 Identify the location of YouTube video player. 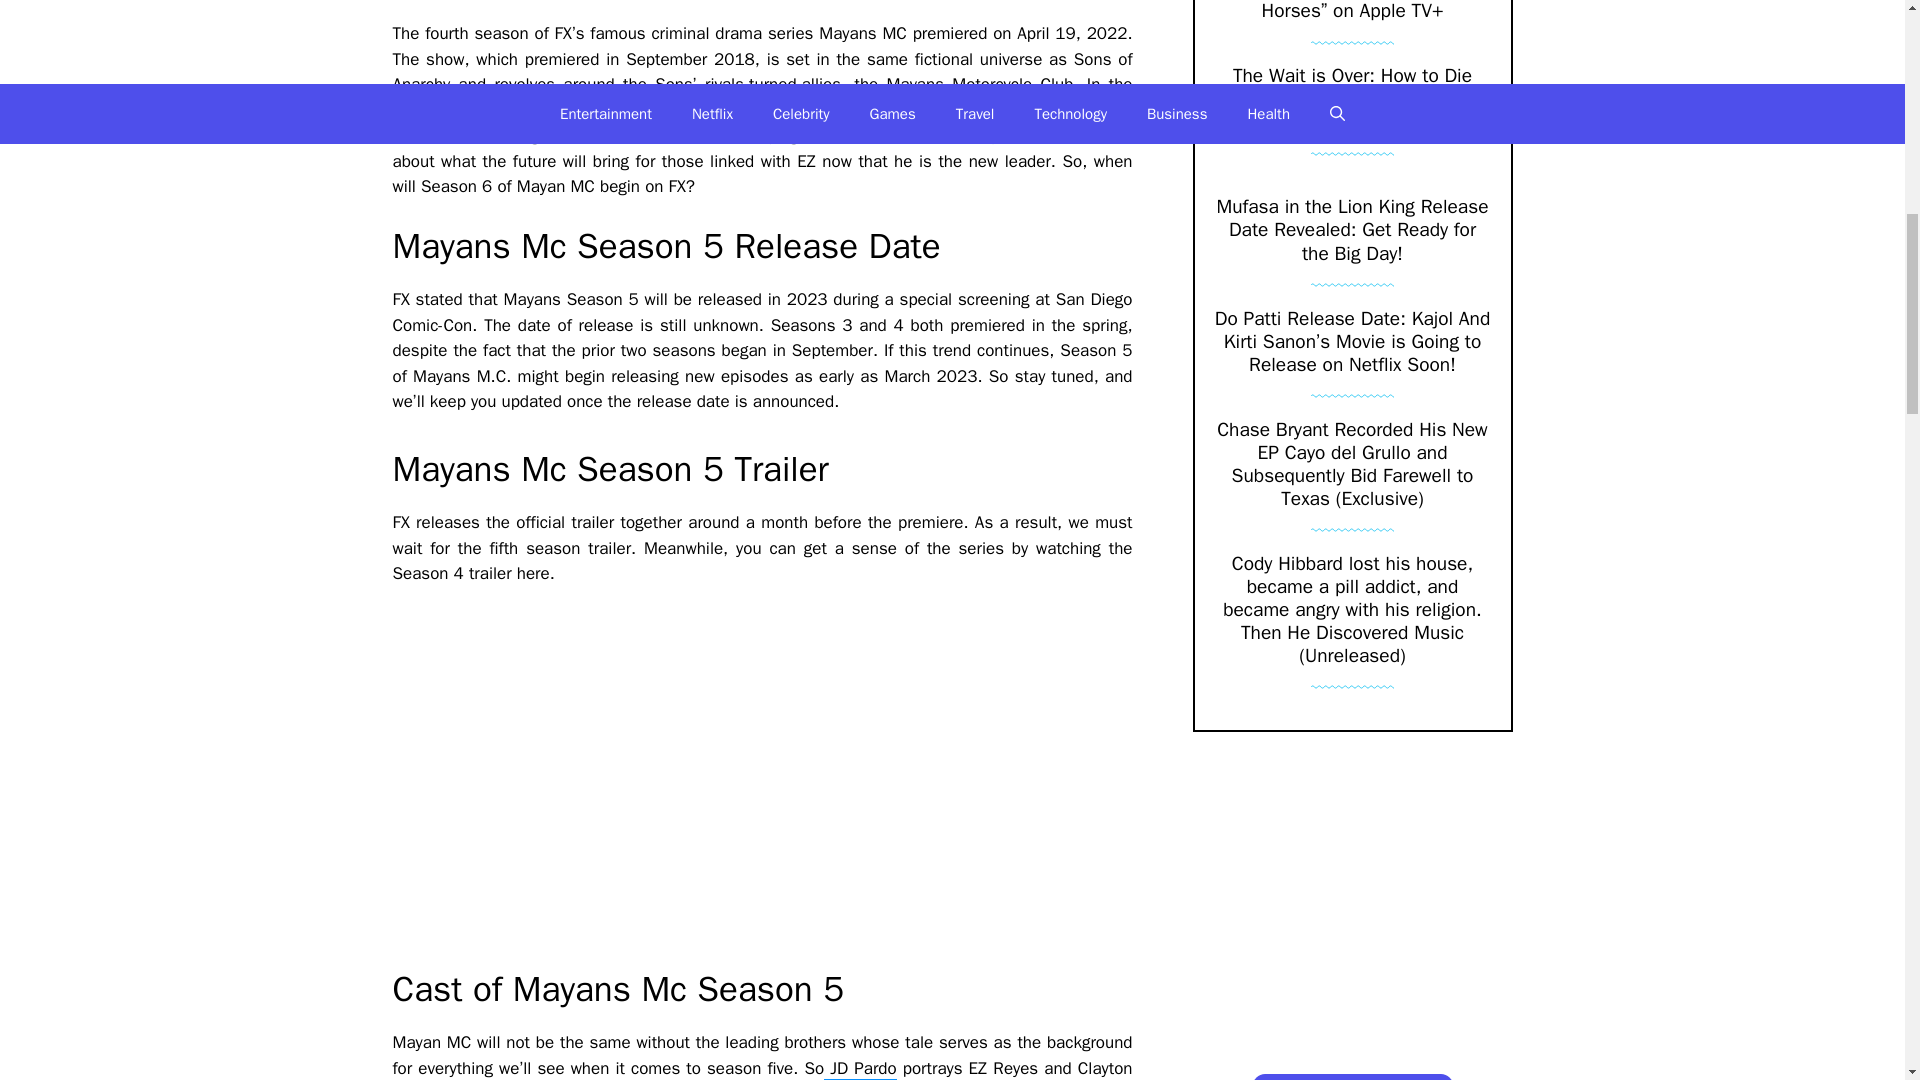
(672, 777).